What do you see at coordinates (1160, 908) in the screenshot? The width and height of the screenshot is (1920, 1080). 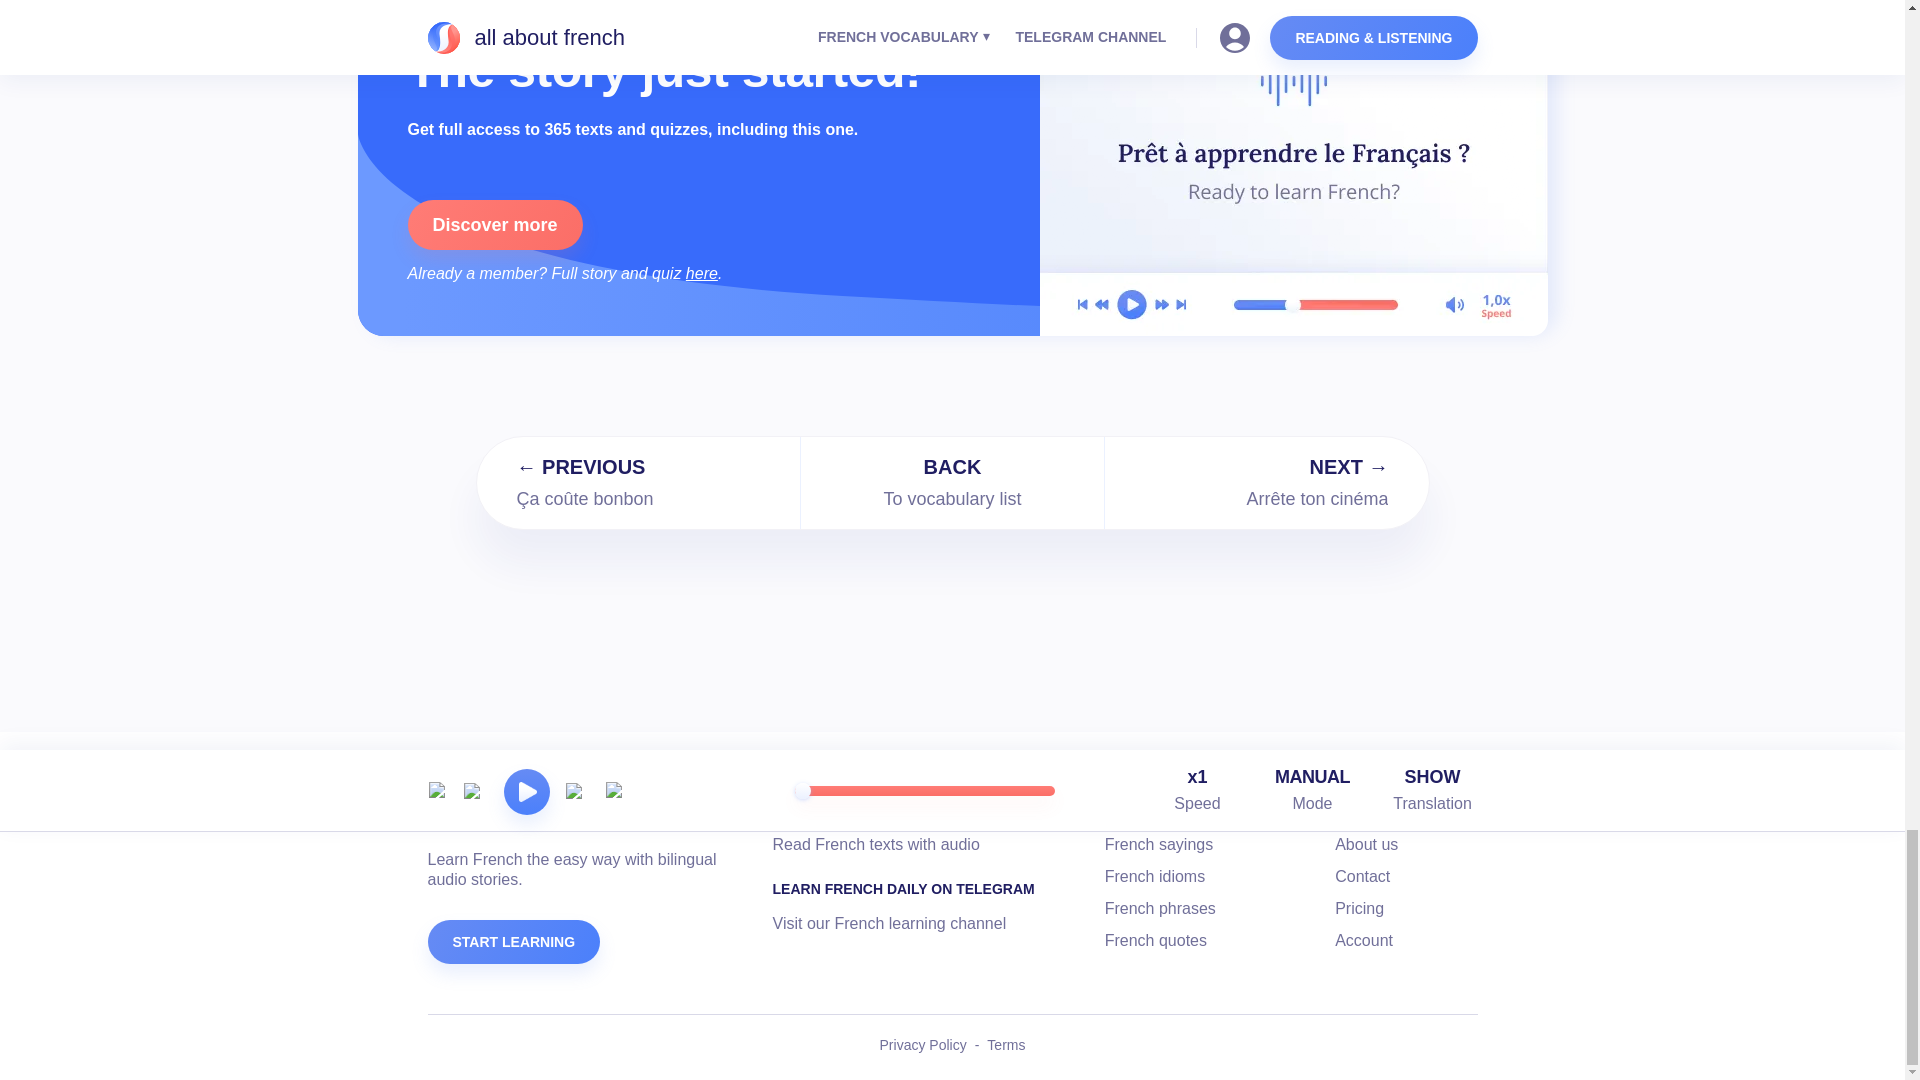 I see `French phrases` at bounding box center [1160, 908].